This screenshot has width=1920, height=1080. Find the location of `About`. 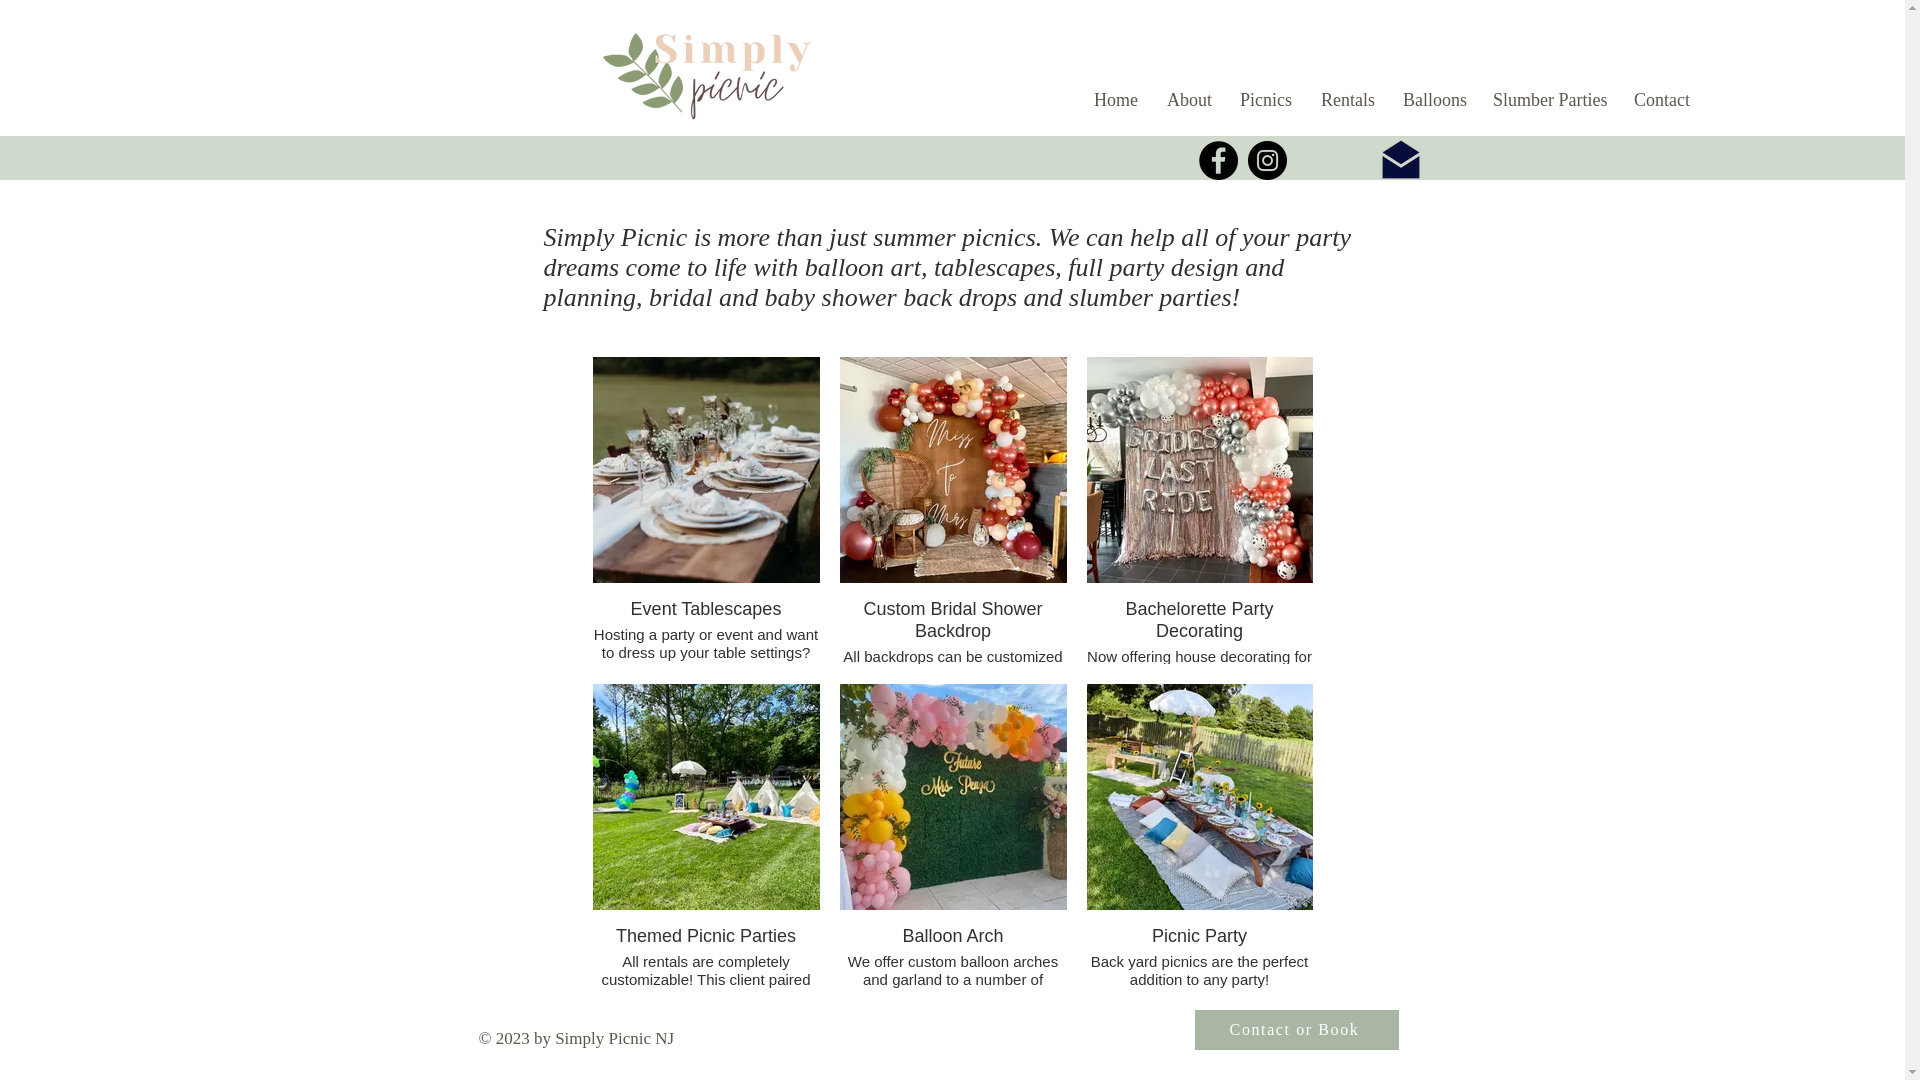

About is located at coordinates (1188, 100).